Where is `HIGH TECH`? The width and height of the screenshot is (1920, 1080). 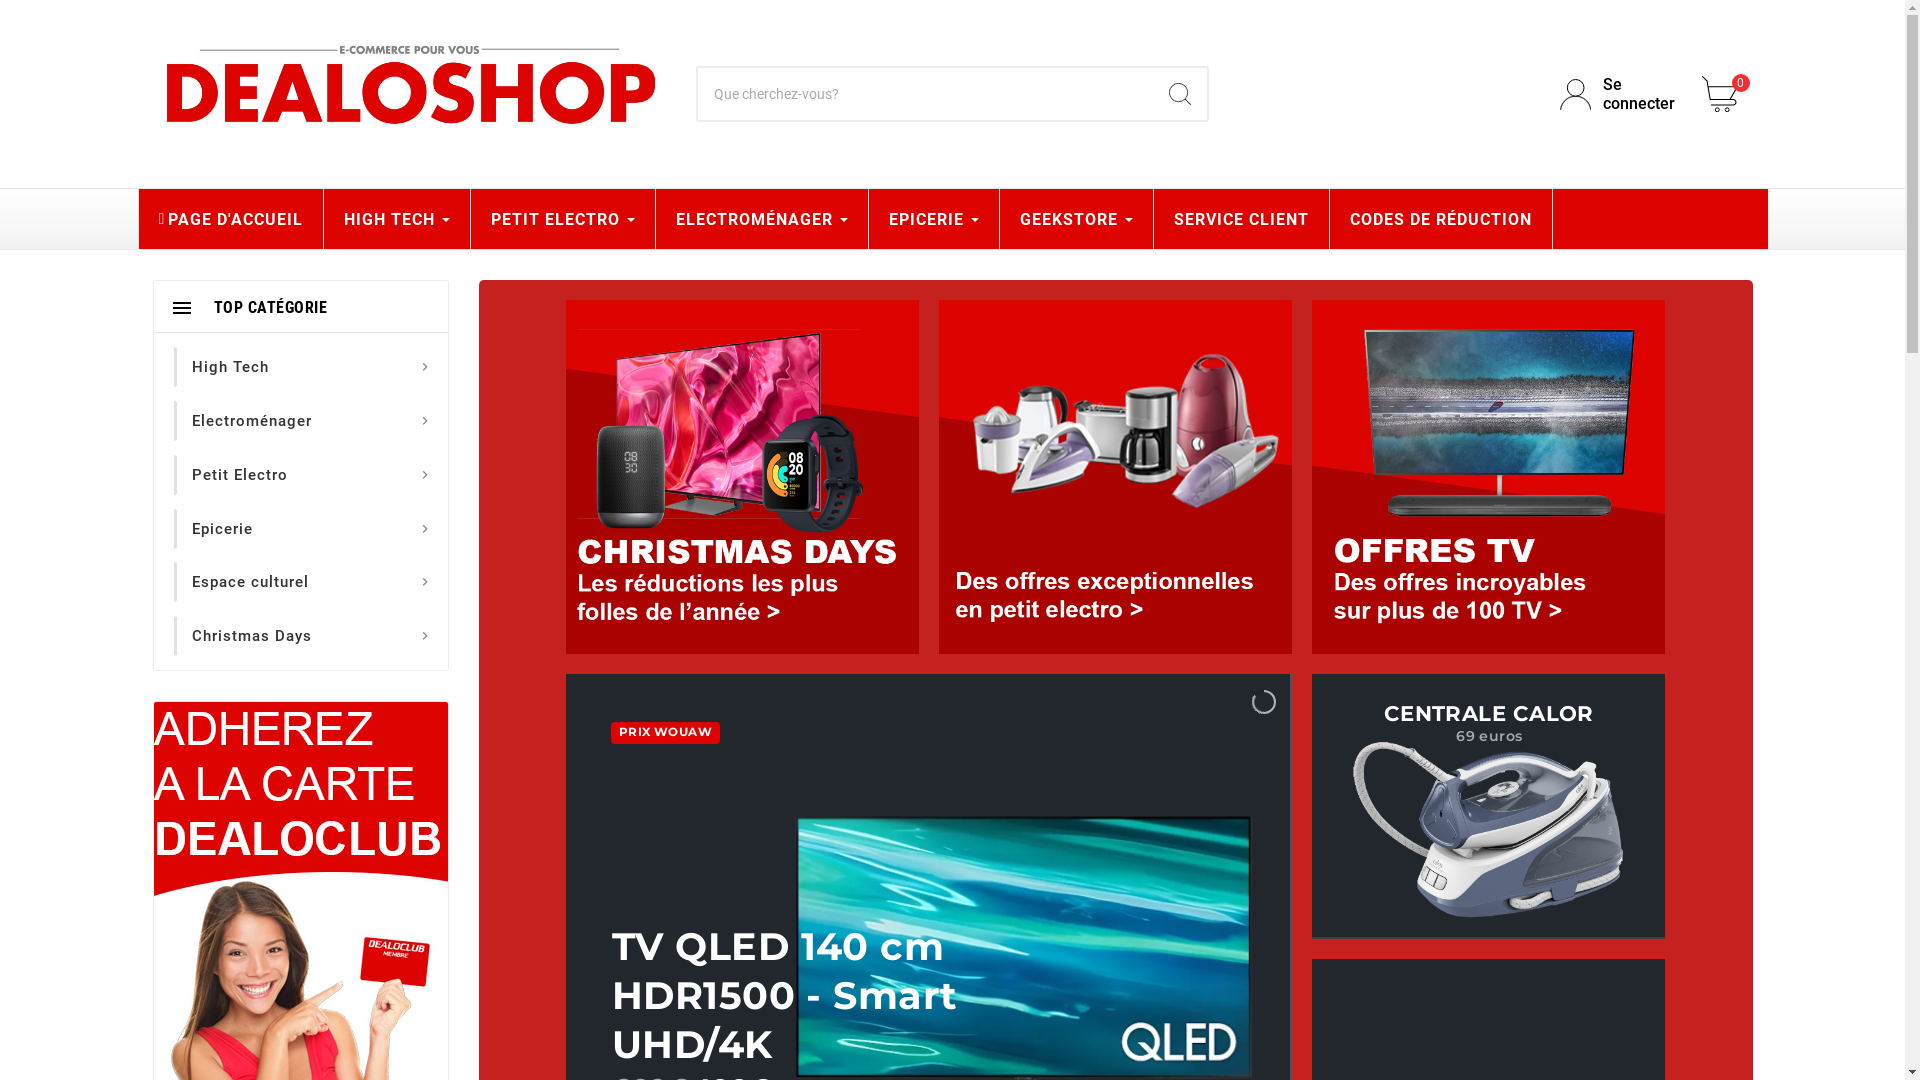
HIGH TECH is located at coordinates (397, 219).